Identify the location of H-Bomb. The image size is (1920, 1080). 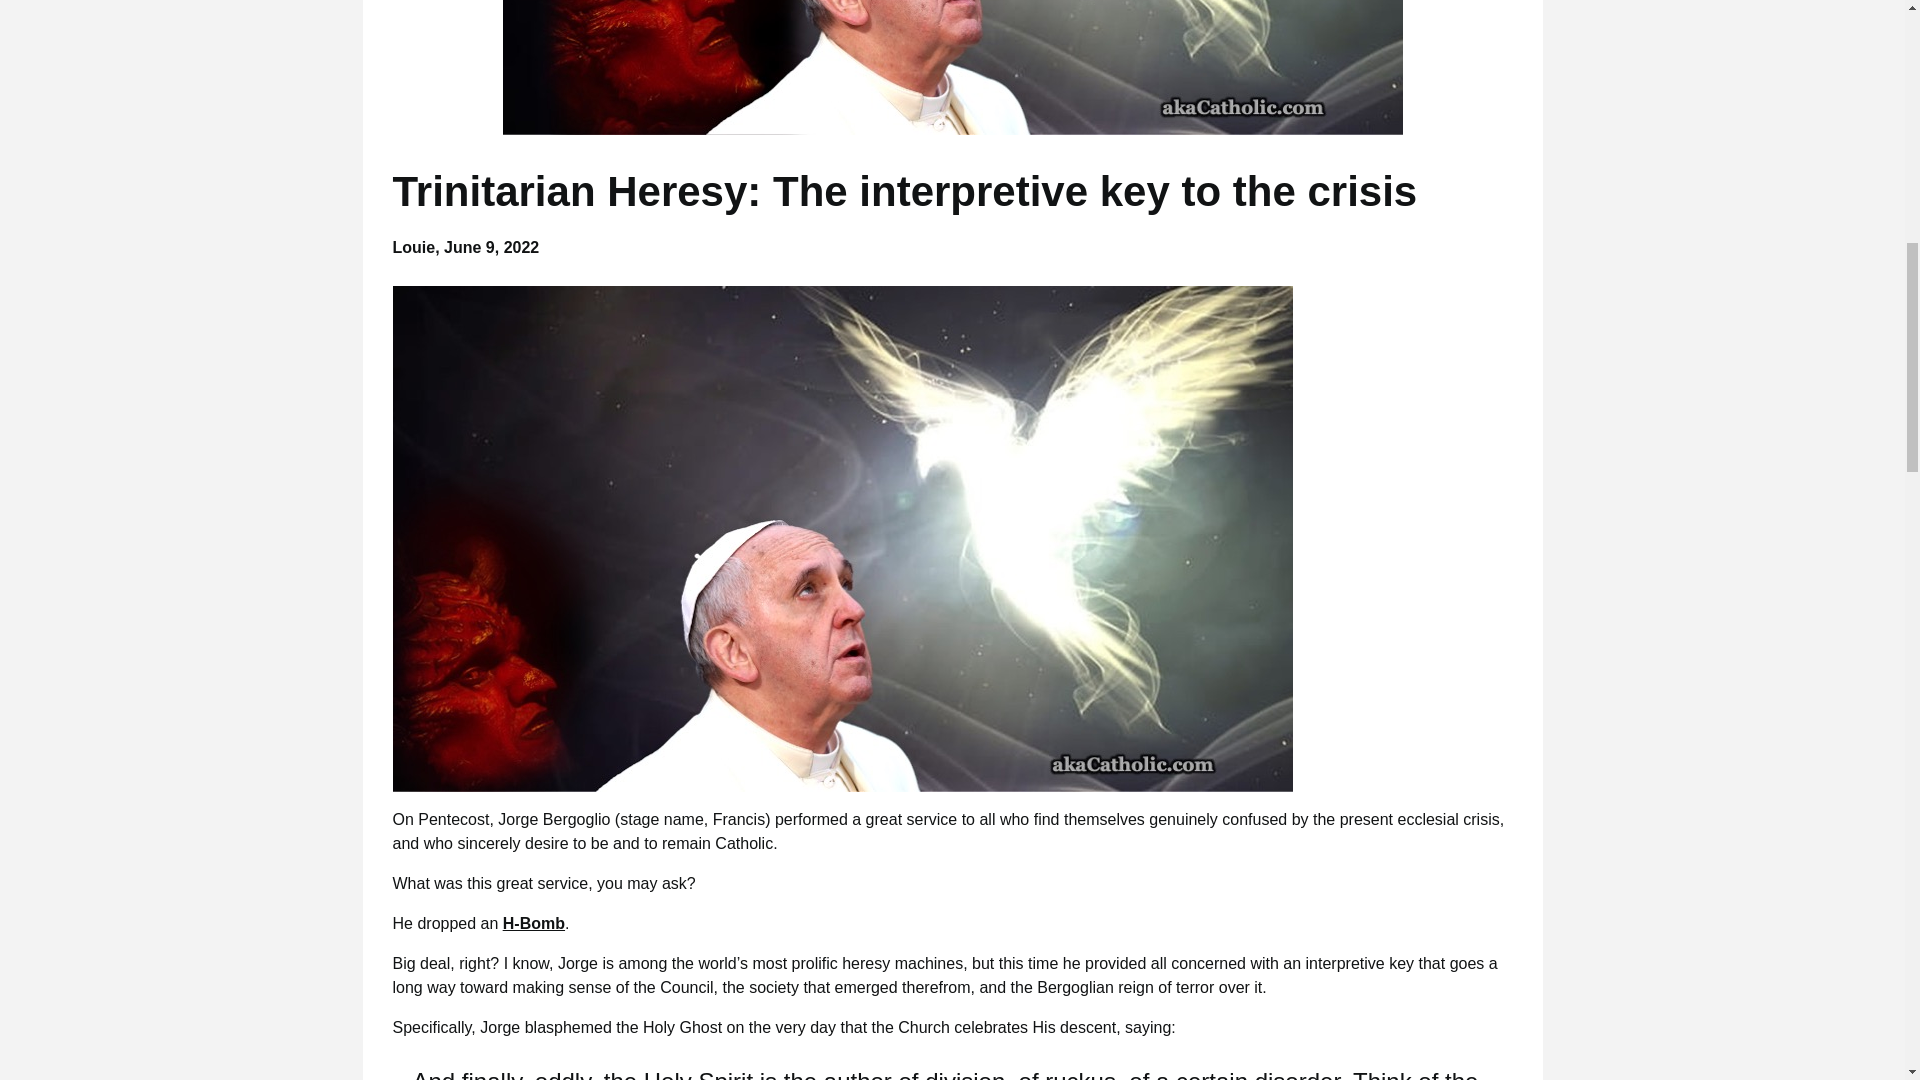
(534, 923).